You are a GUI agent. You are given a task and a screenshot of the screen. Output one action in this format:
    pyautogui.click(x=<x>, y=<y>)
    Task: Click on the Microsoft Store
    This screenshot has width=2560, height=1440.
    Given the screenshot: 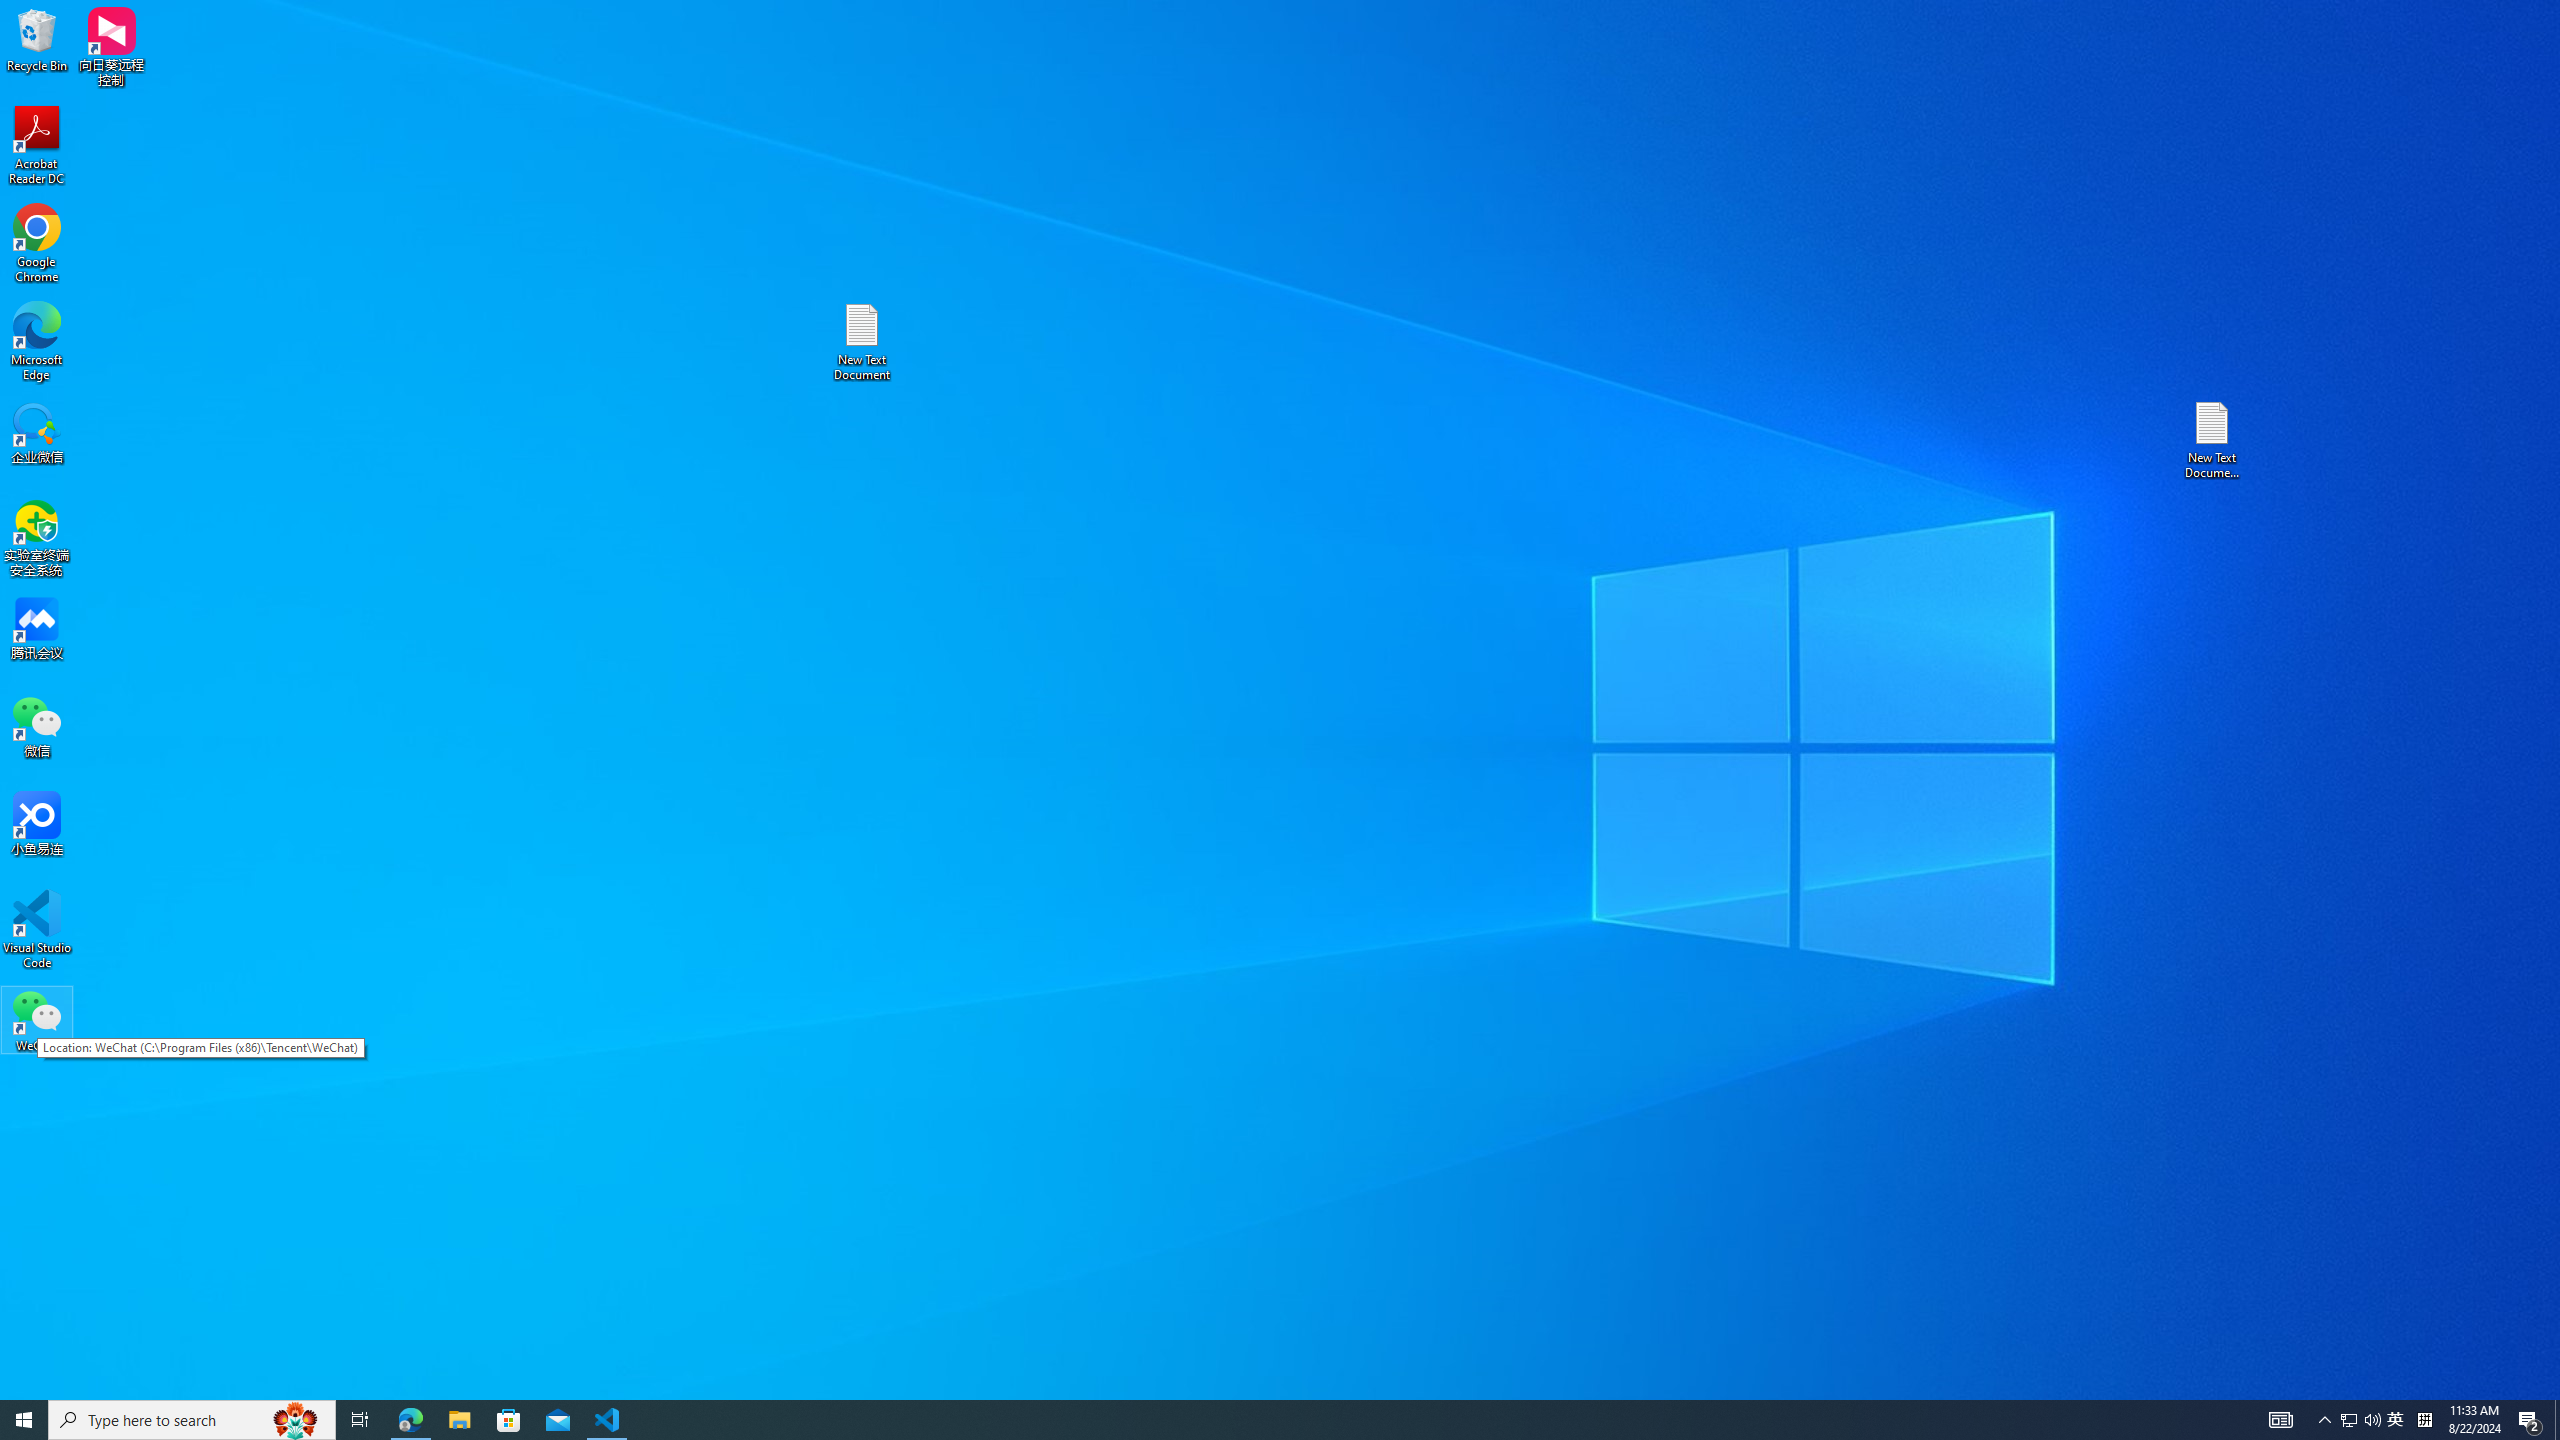 What is the action you would take?
    pyautogui.click(x=509, y=1420)
    